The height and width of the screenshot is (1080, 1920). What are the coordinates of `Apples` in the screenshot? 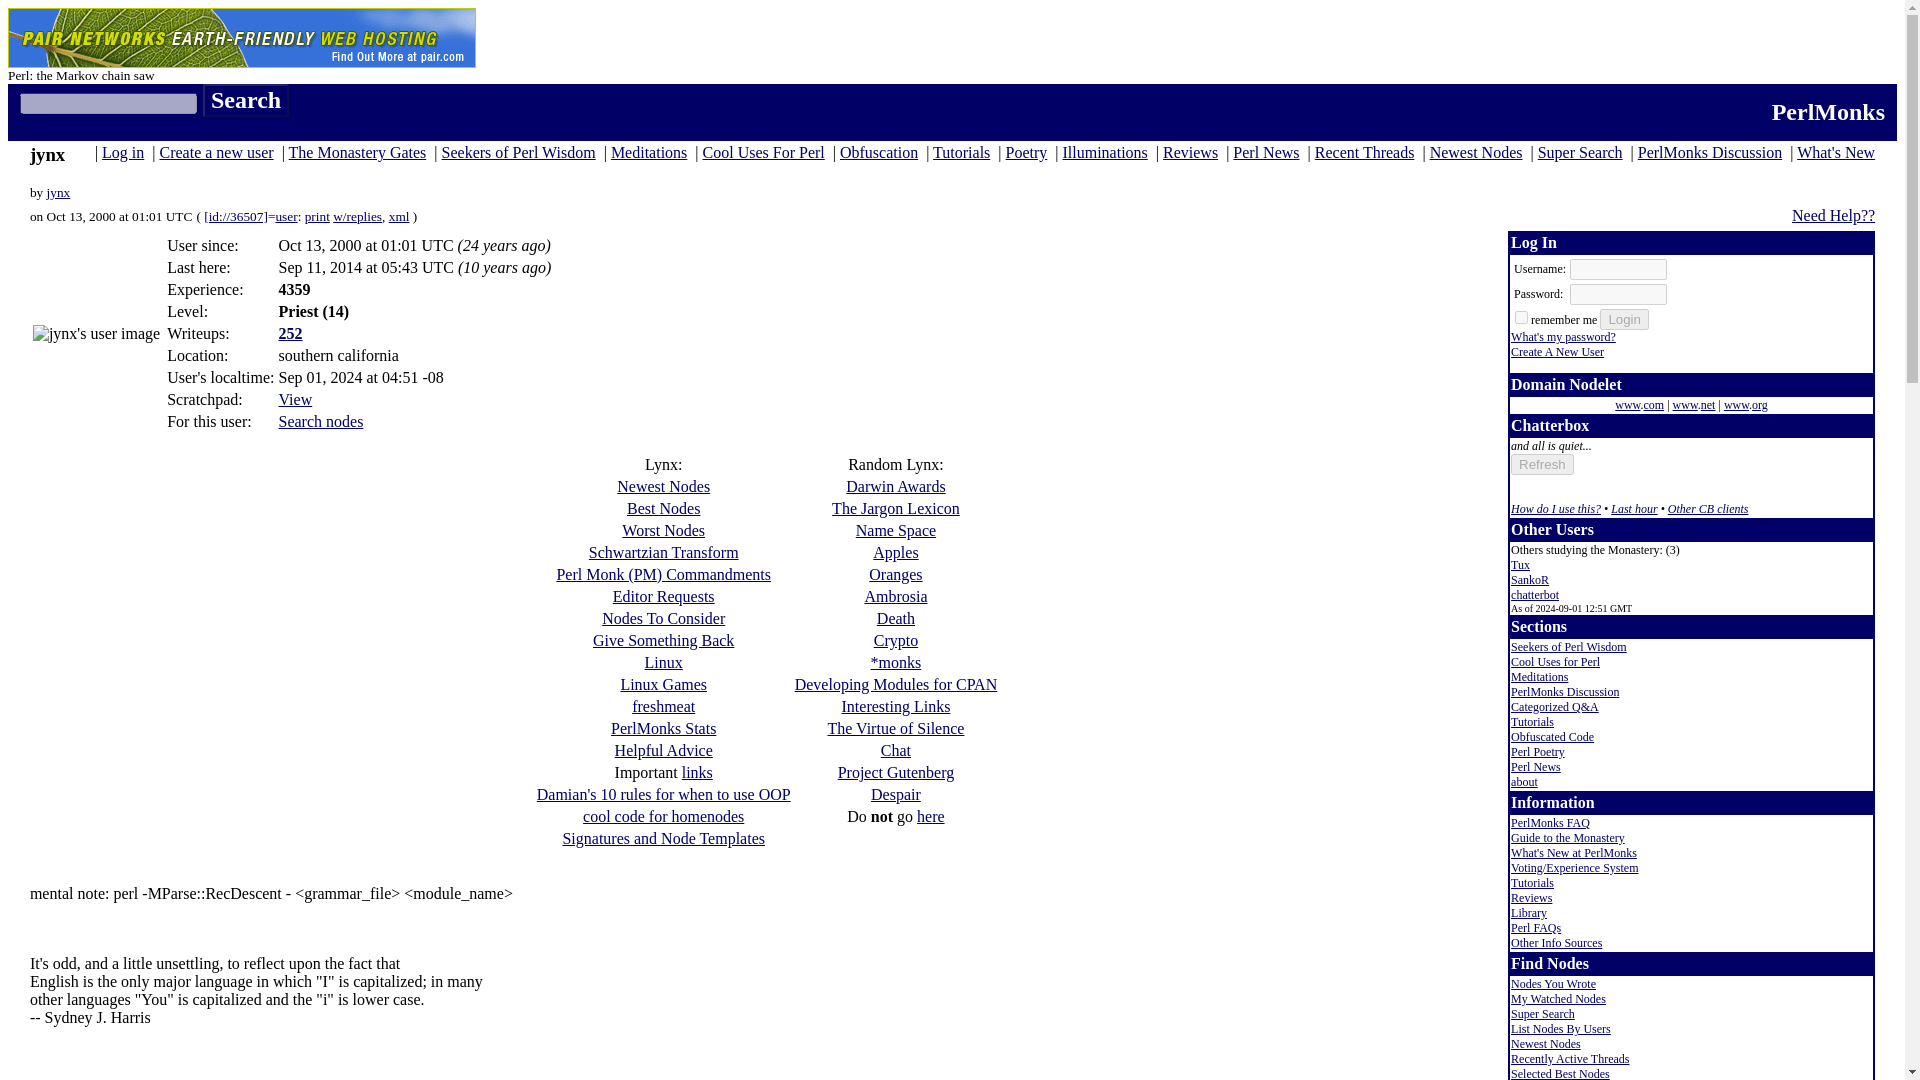 It's located at (895, 552).